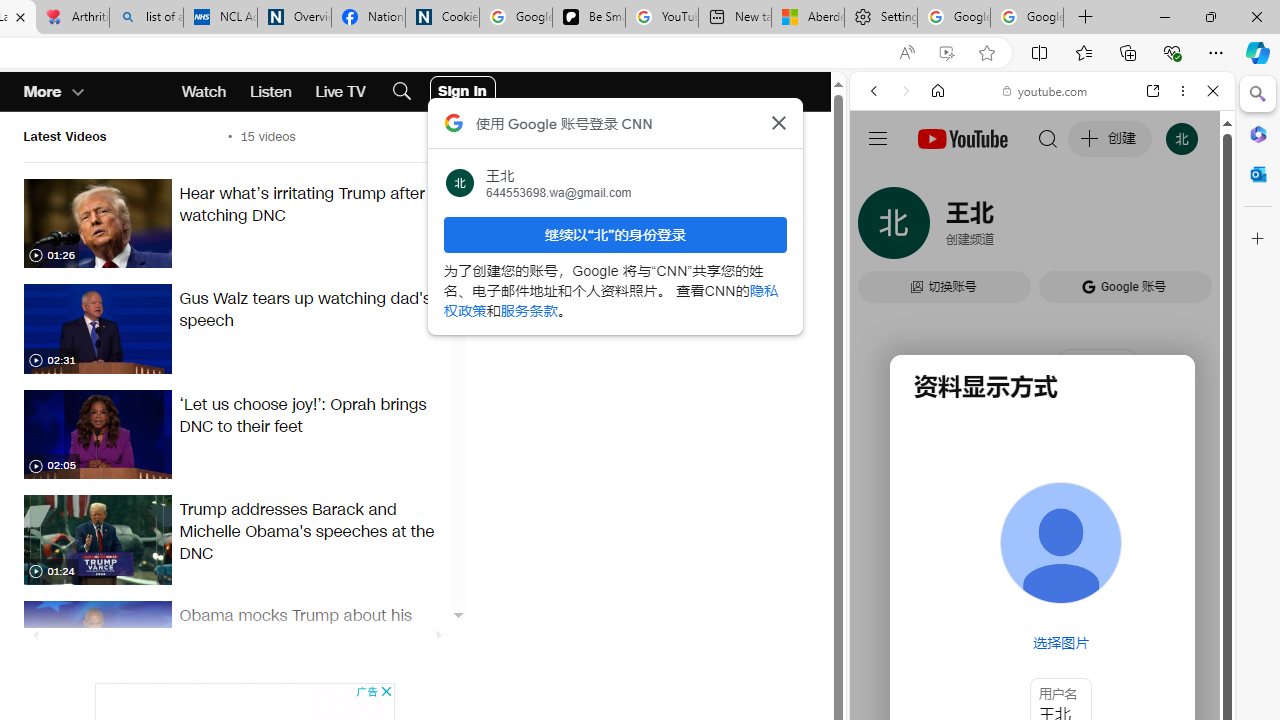  Describe the element at coordinates (1042, 592) in the screenshot. I see `Trailer #2 [HD]` at that location.